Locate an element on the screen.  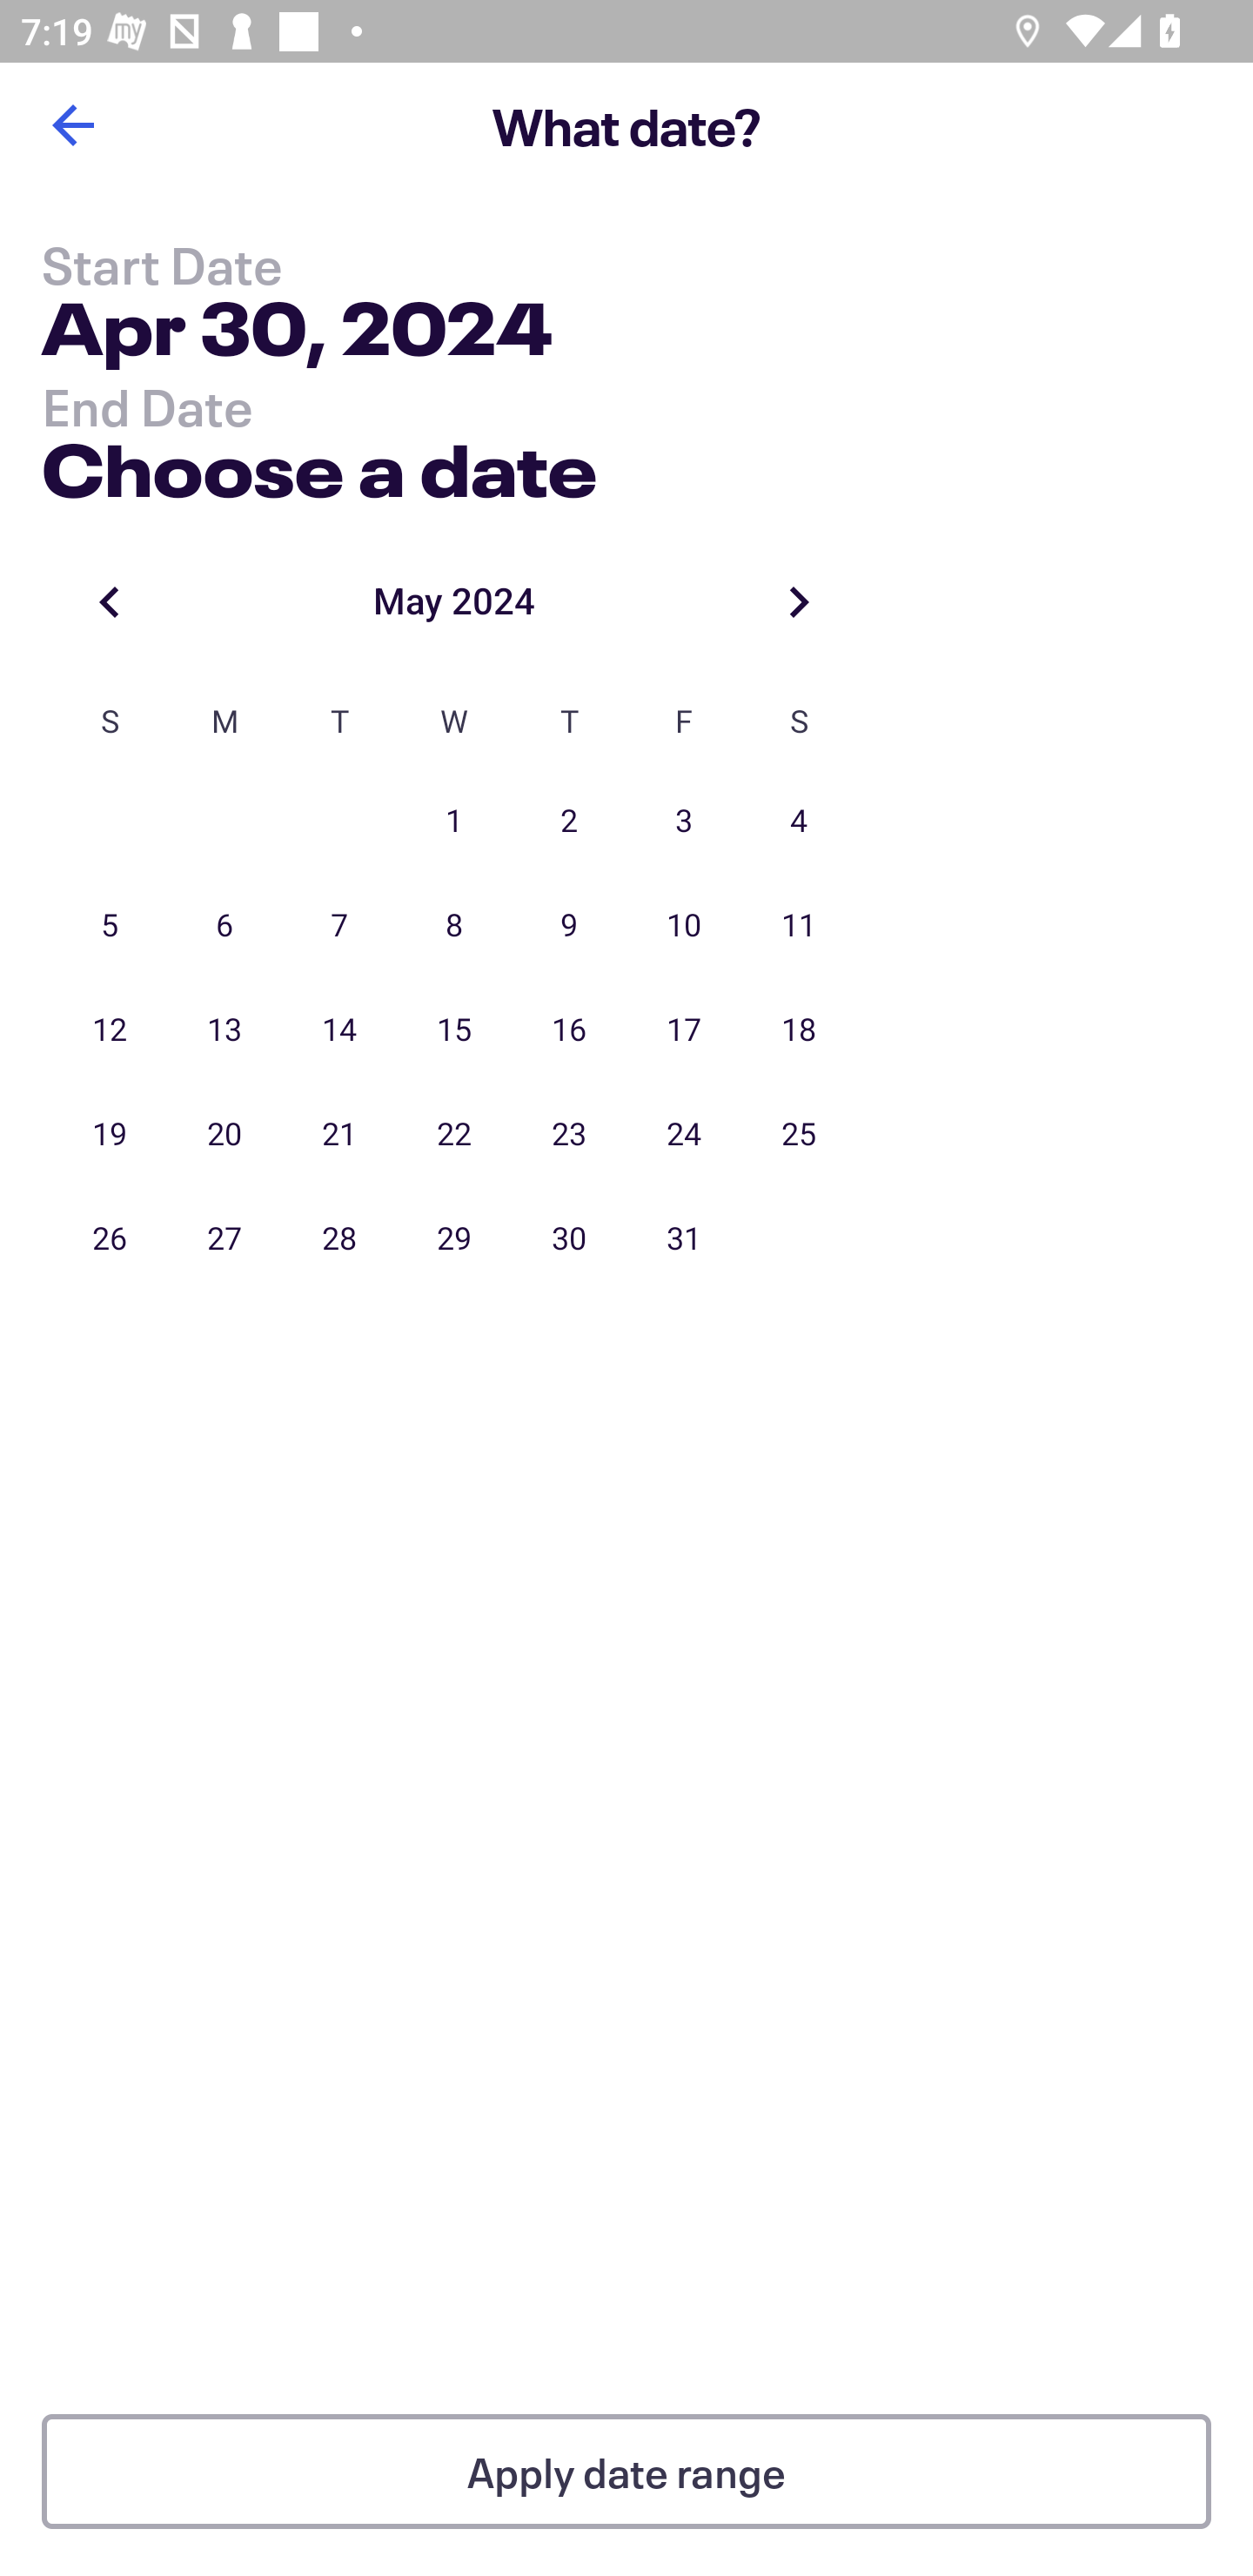
Next month is located at coordinates (799, 600).